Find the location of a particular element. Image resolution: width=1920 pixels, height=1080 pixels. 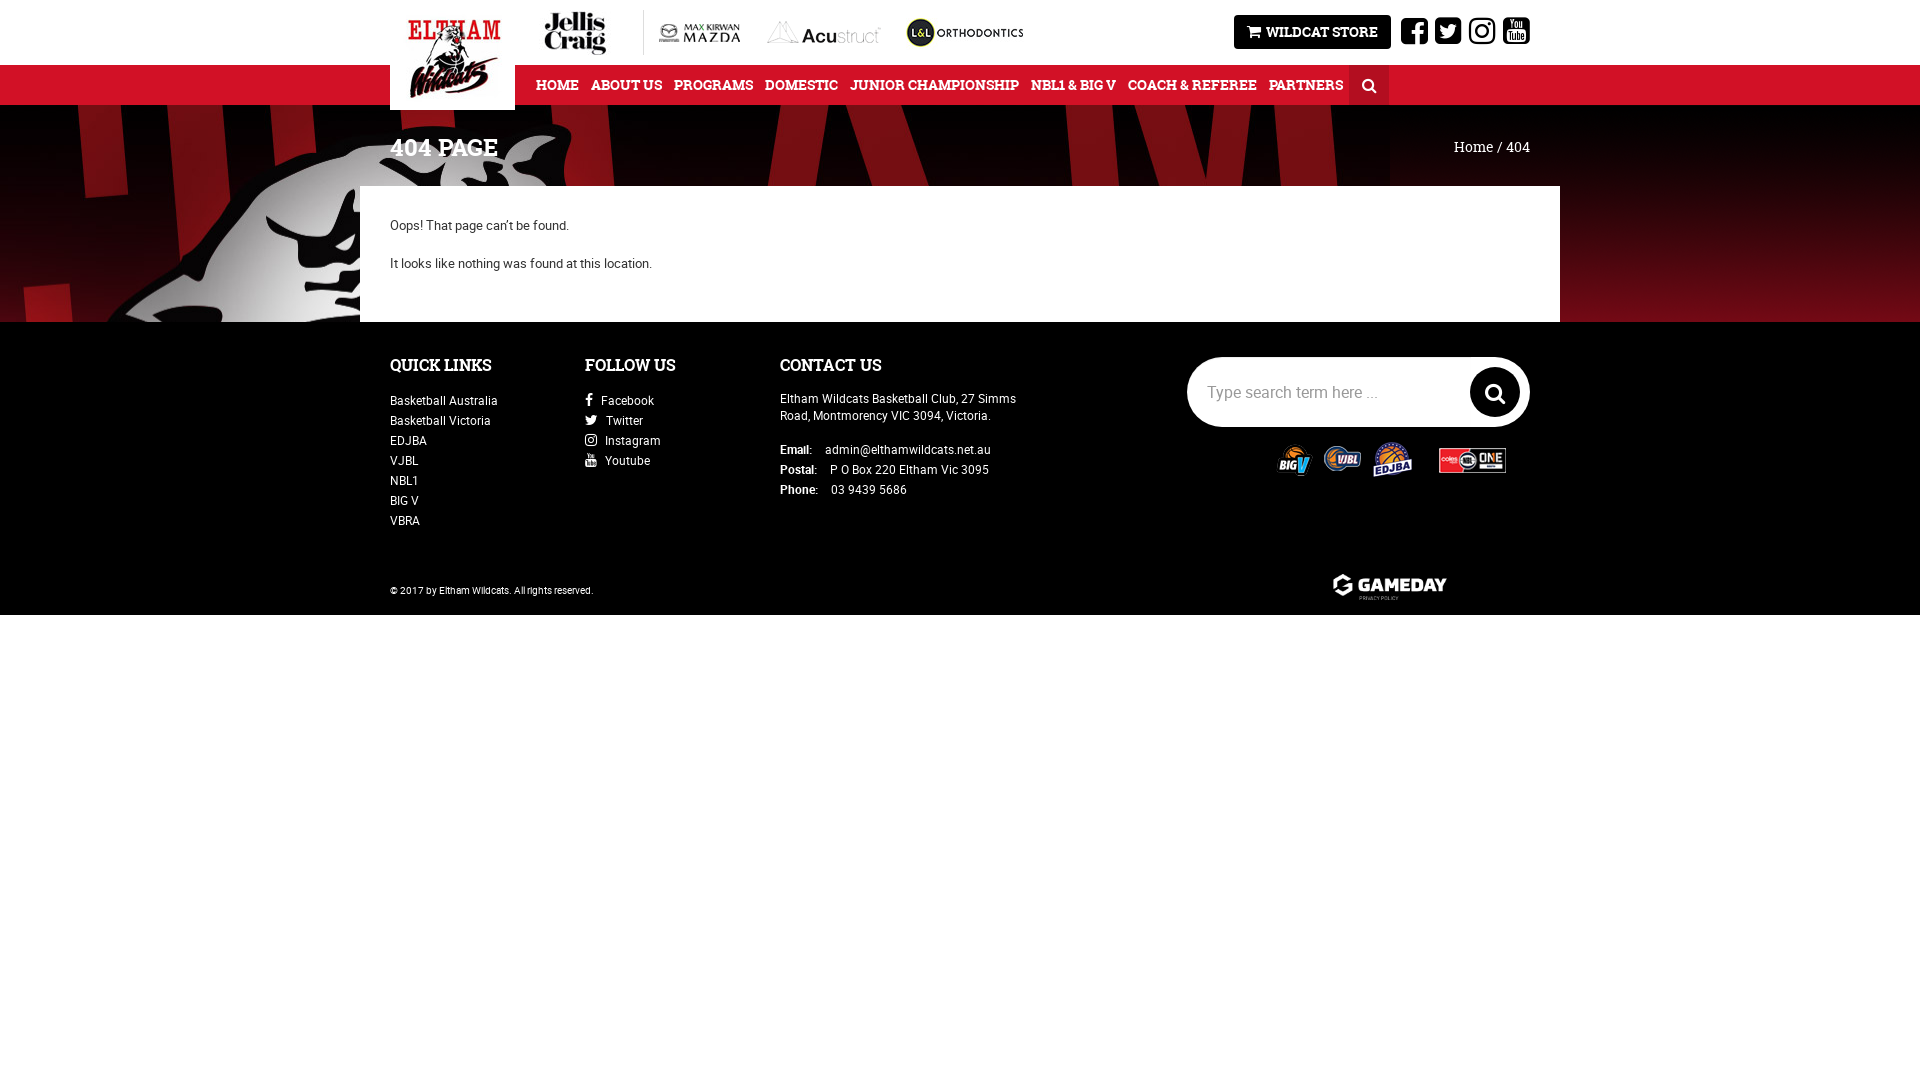

Postal: P O Box 220 Eltham Vic 3095 is located at coordinates (884, 469).